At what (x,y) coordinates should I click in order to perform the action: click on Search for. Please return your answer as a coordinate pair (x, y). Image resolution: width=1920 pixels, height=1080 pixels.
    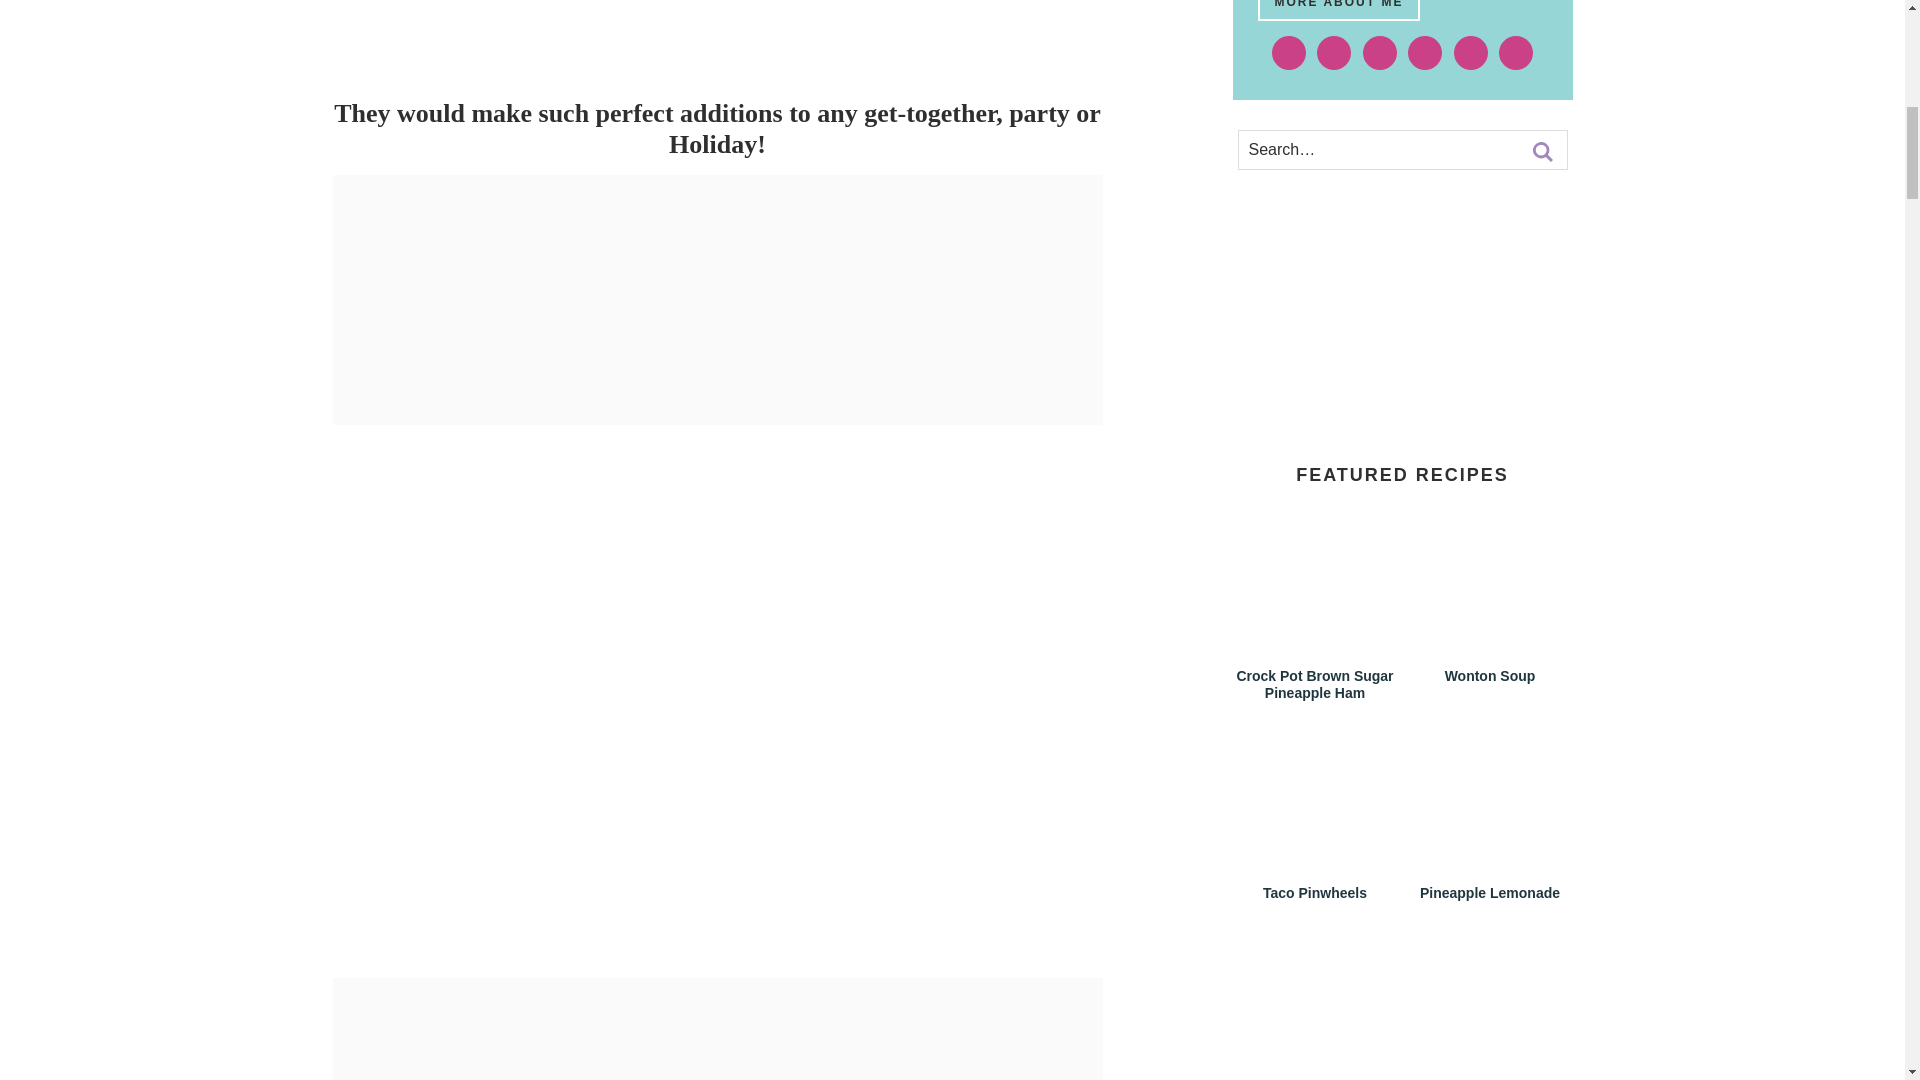
    Looking at the image, I should click on (1402, 149).